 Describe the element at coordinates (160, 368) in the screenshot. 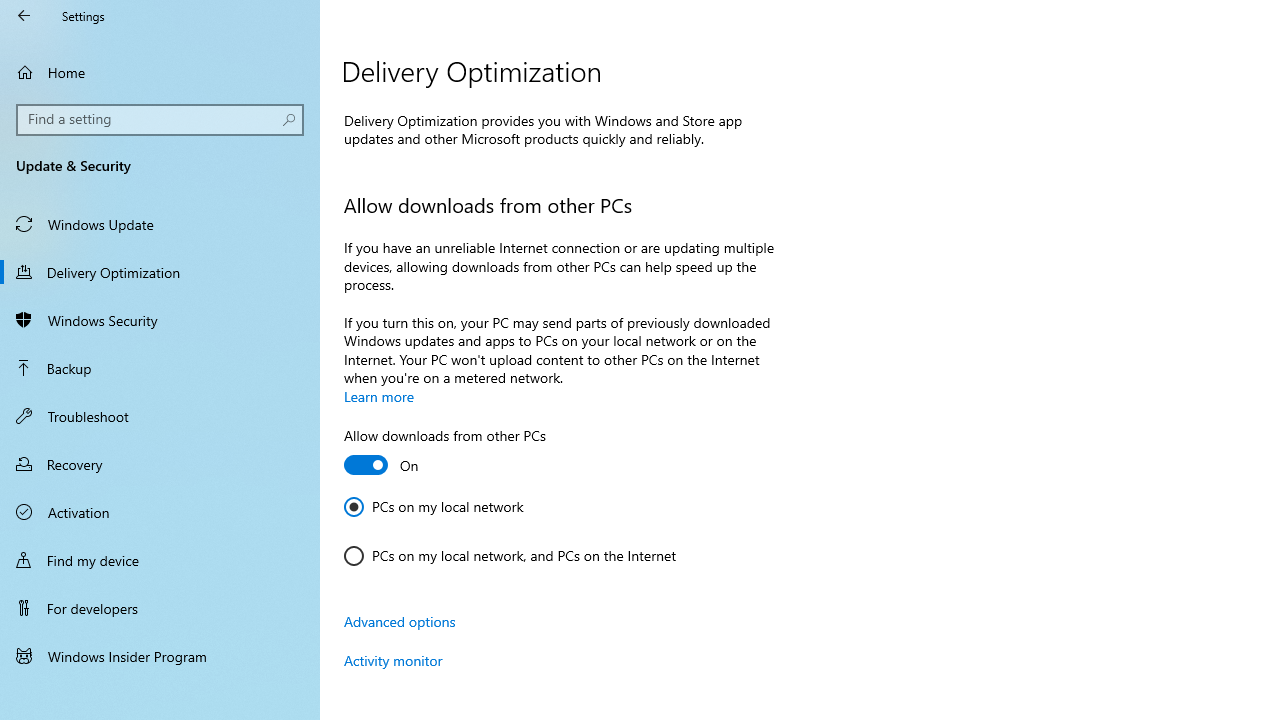

I see `Backup` at that location.